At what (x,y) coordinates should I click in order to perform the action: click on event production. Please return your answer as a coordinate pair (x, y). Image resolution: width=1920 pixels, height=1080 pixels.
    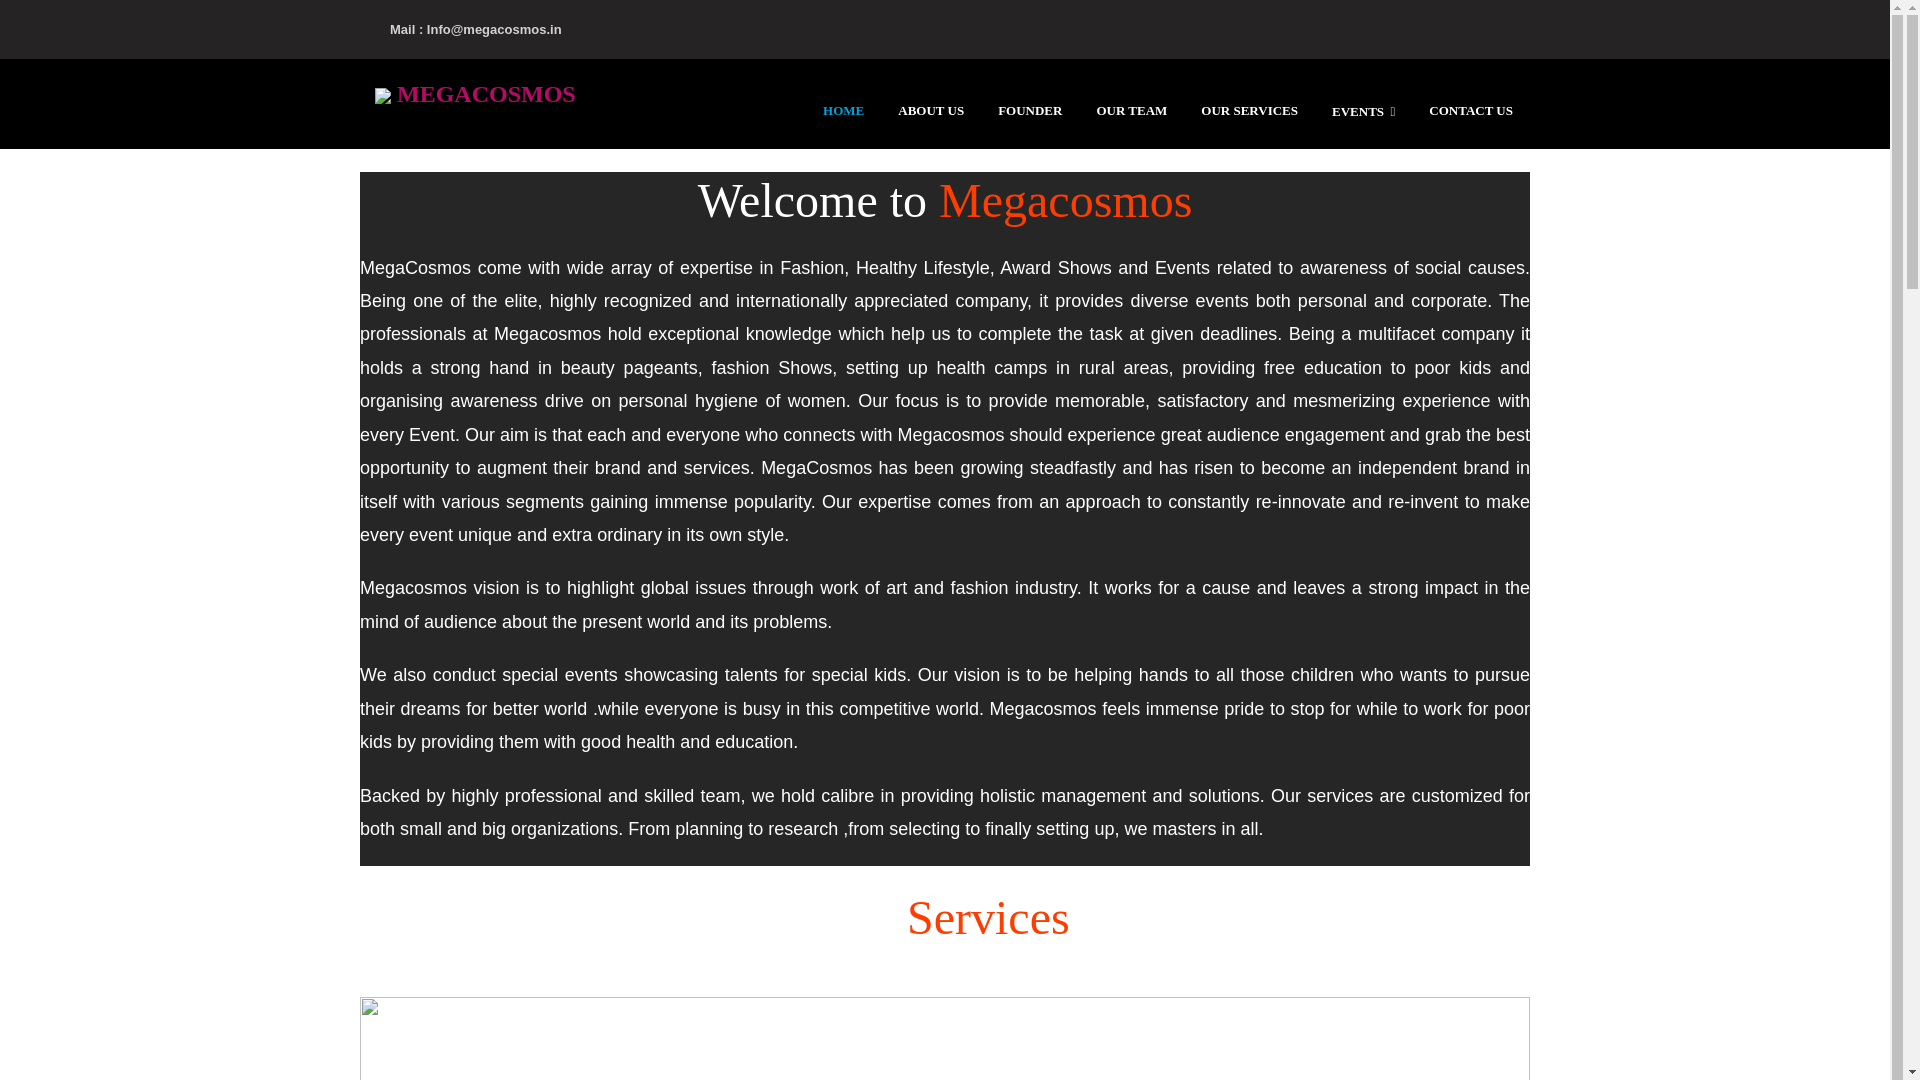
    Looking at the image, I should click on (1248, 110).